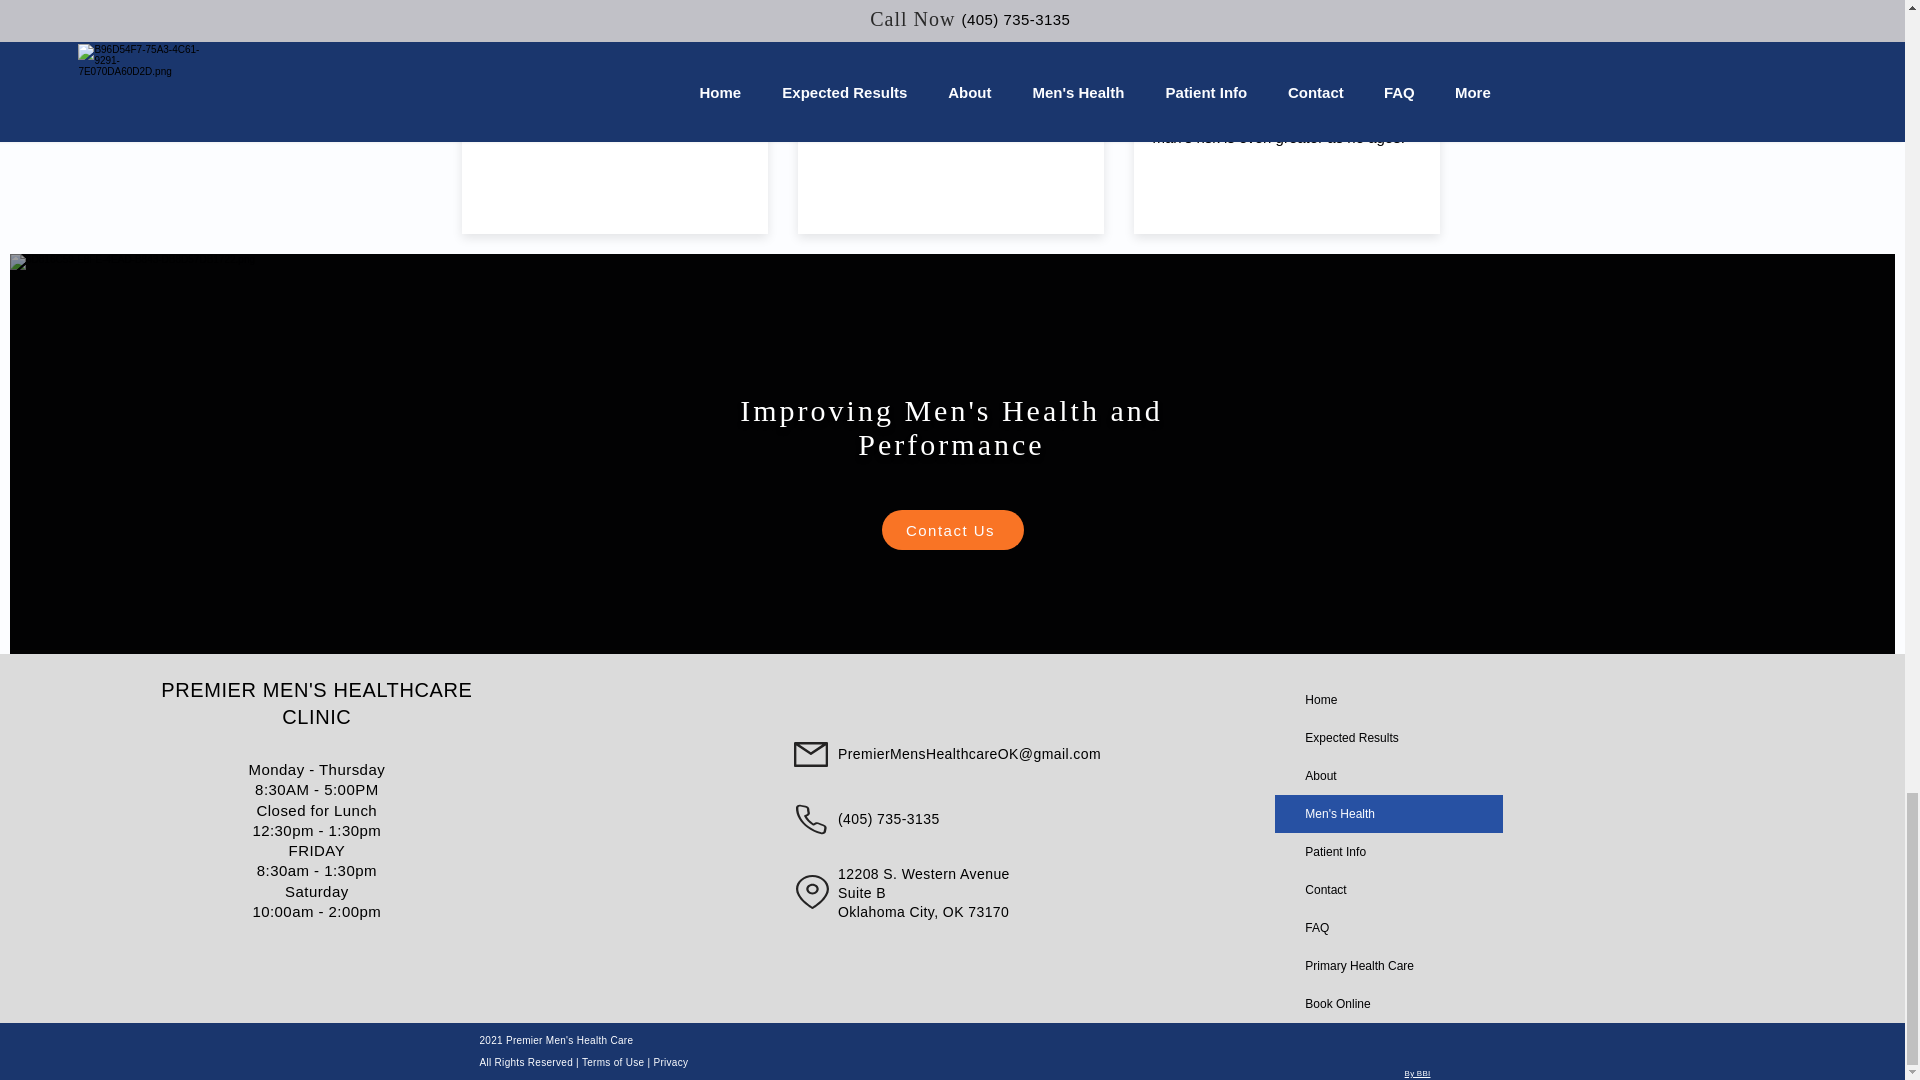 The image size is (1920, 1080). What do you see at coordinates (1388, 700) in the screenshot?
I see `Home` at bounding box center [1388, 700].